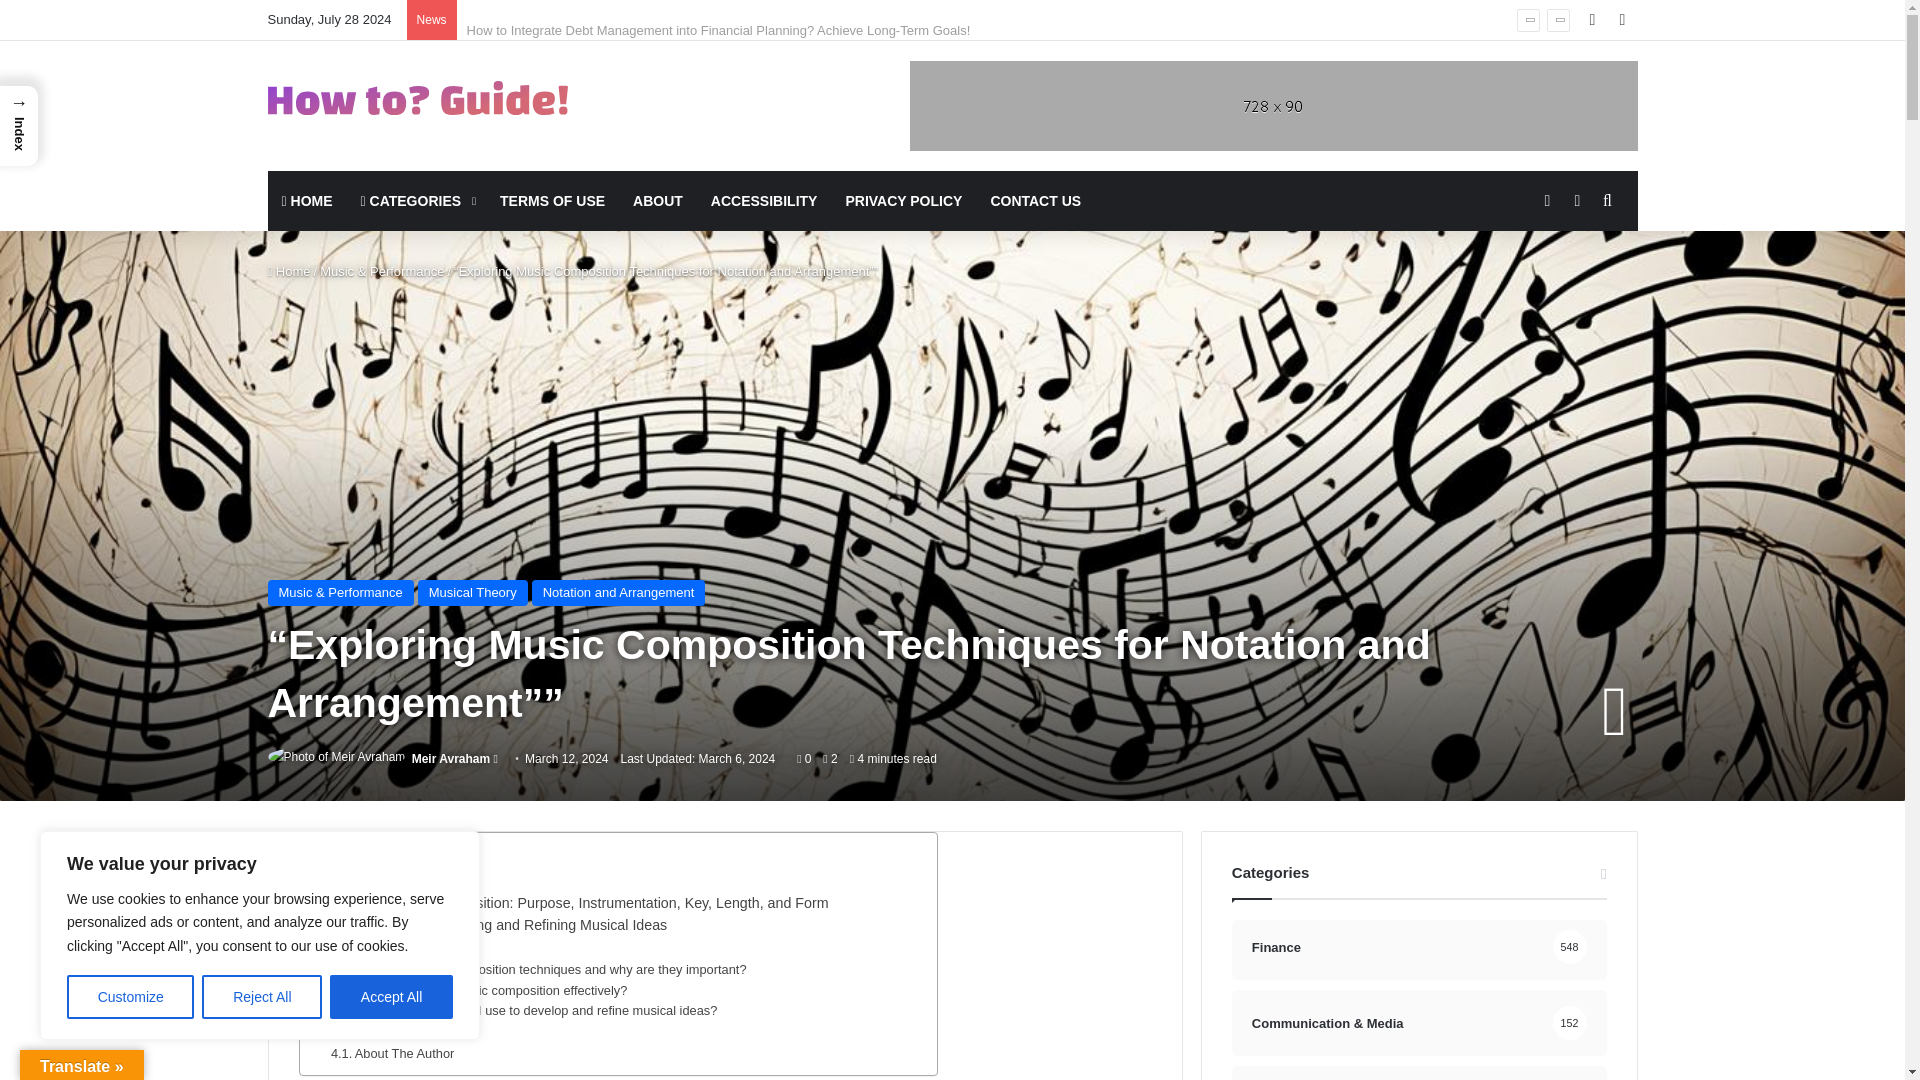  Describe the element at coordinates (903, 200) in the screenshot. I see `PRIVACY POLICY` at that location.